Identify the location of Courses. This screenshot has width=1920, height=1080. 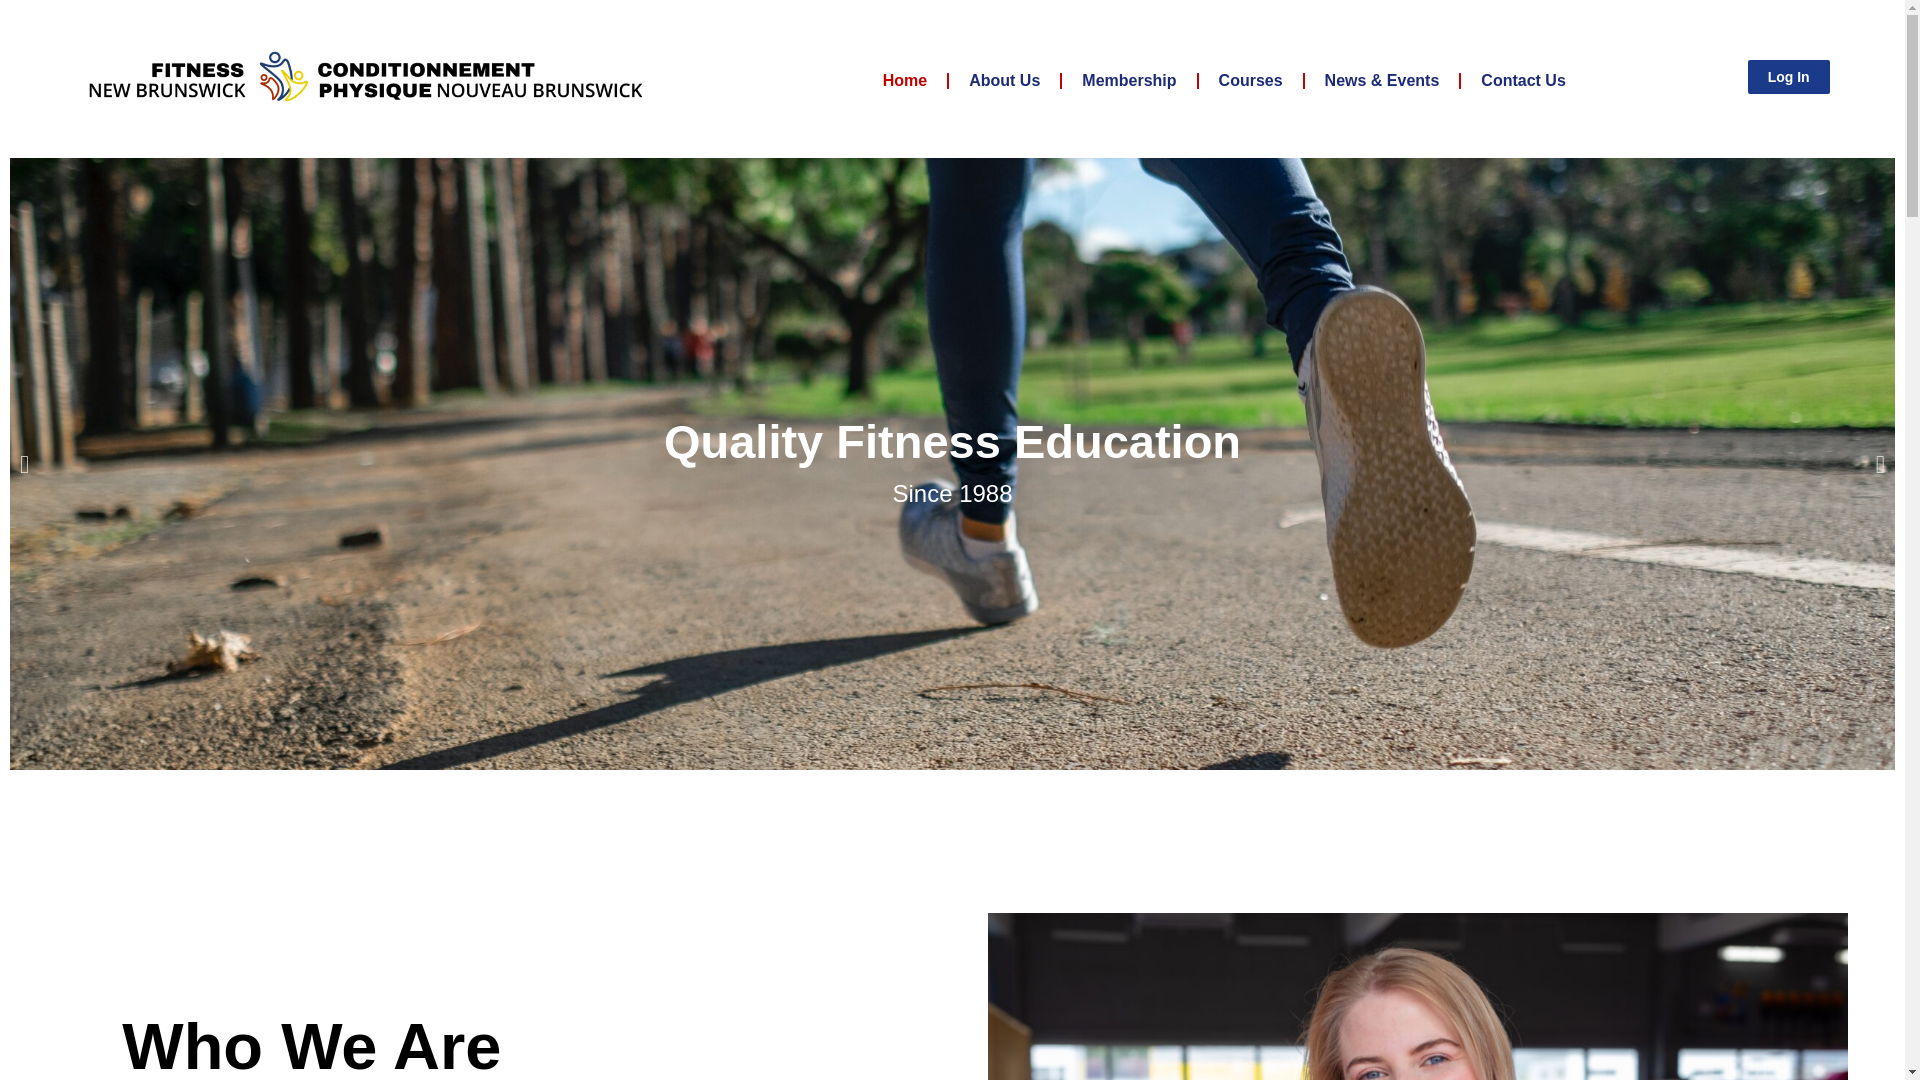
(1250, 80).